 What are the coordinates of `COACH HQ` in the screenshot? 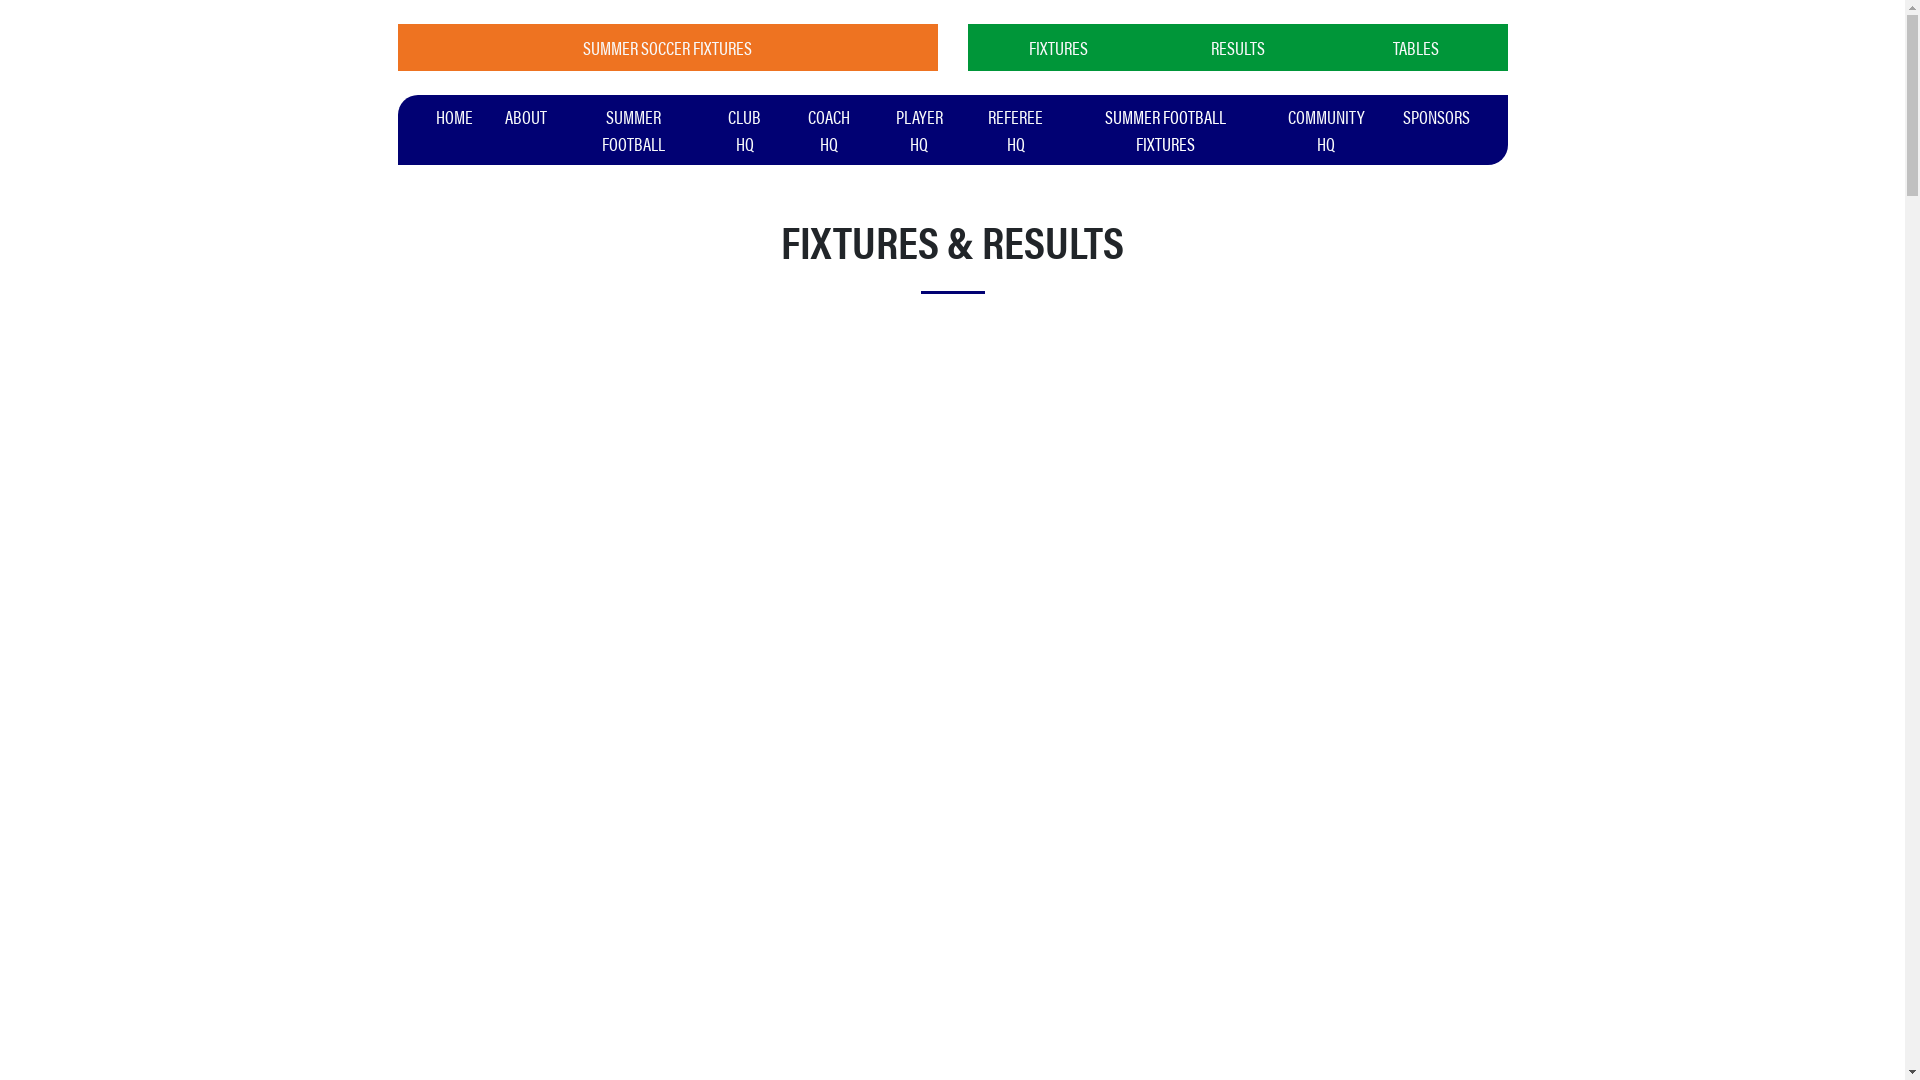 It's located at (829, 130).